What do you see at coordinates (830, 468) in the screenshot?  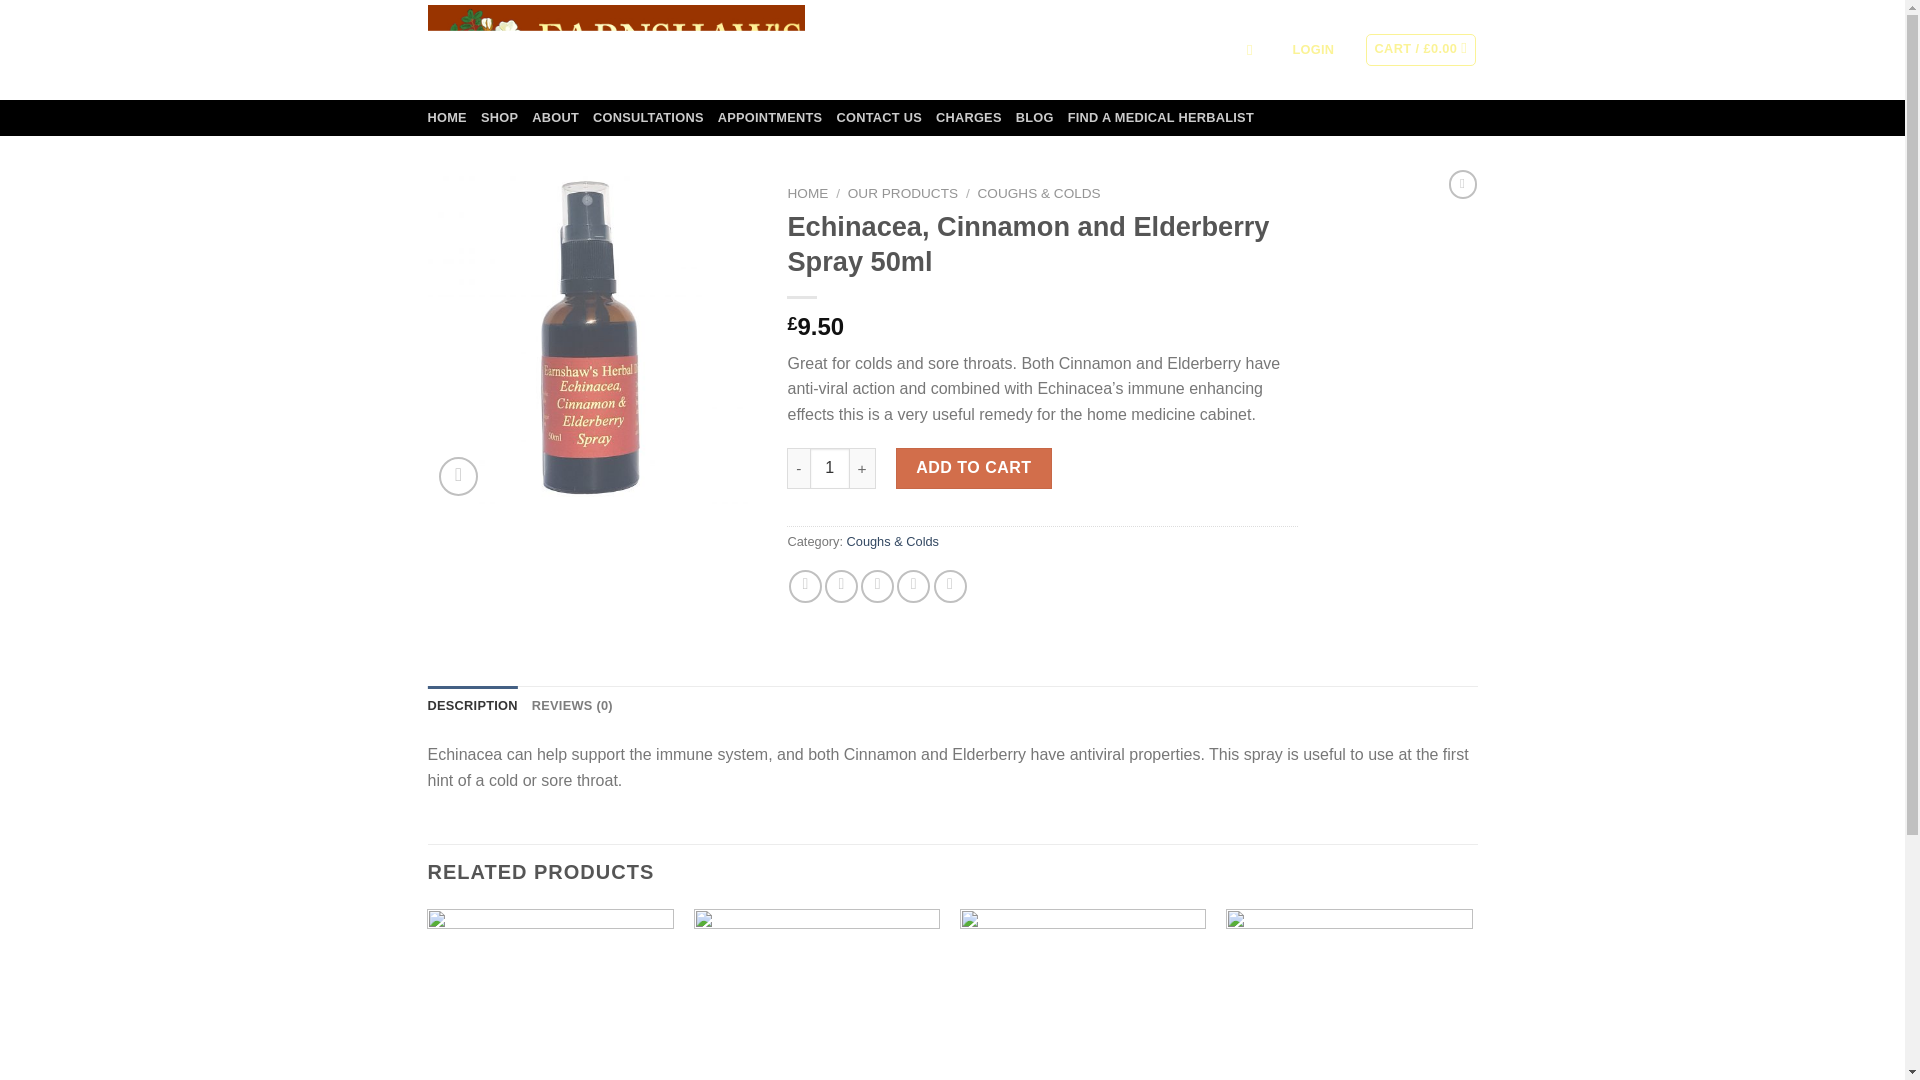 I see `1` at bounding box center [830, 468].